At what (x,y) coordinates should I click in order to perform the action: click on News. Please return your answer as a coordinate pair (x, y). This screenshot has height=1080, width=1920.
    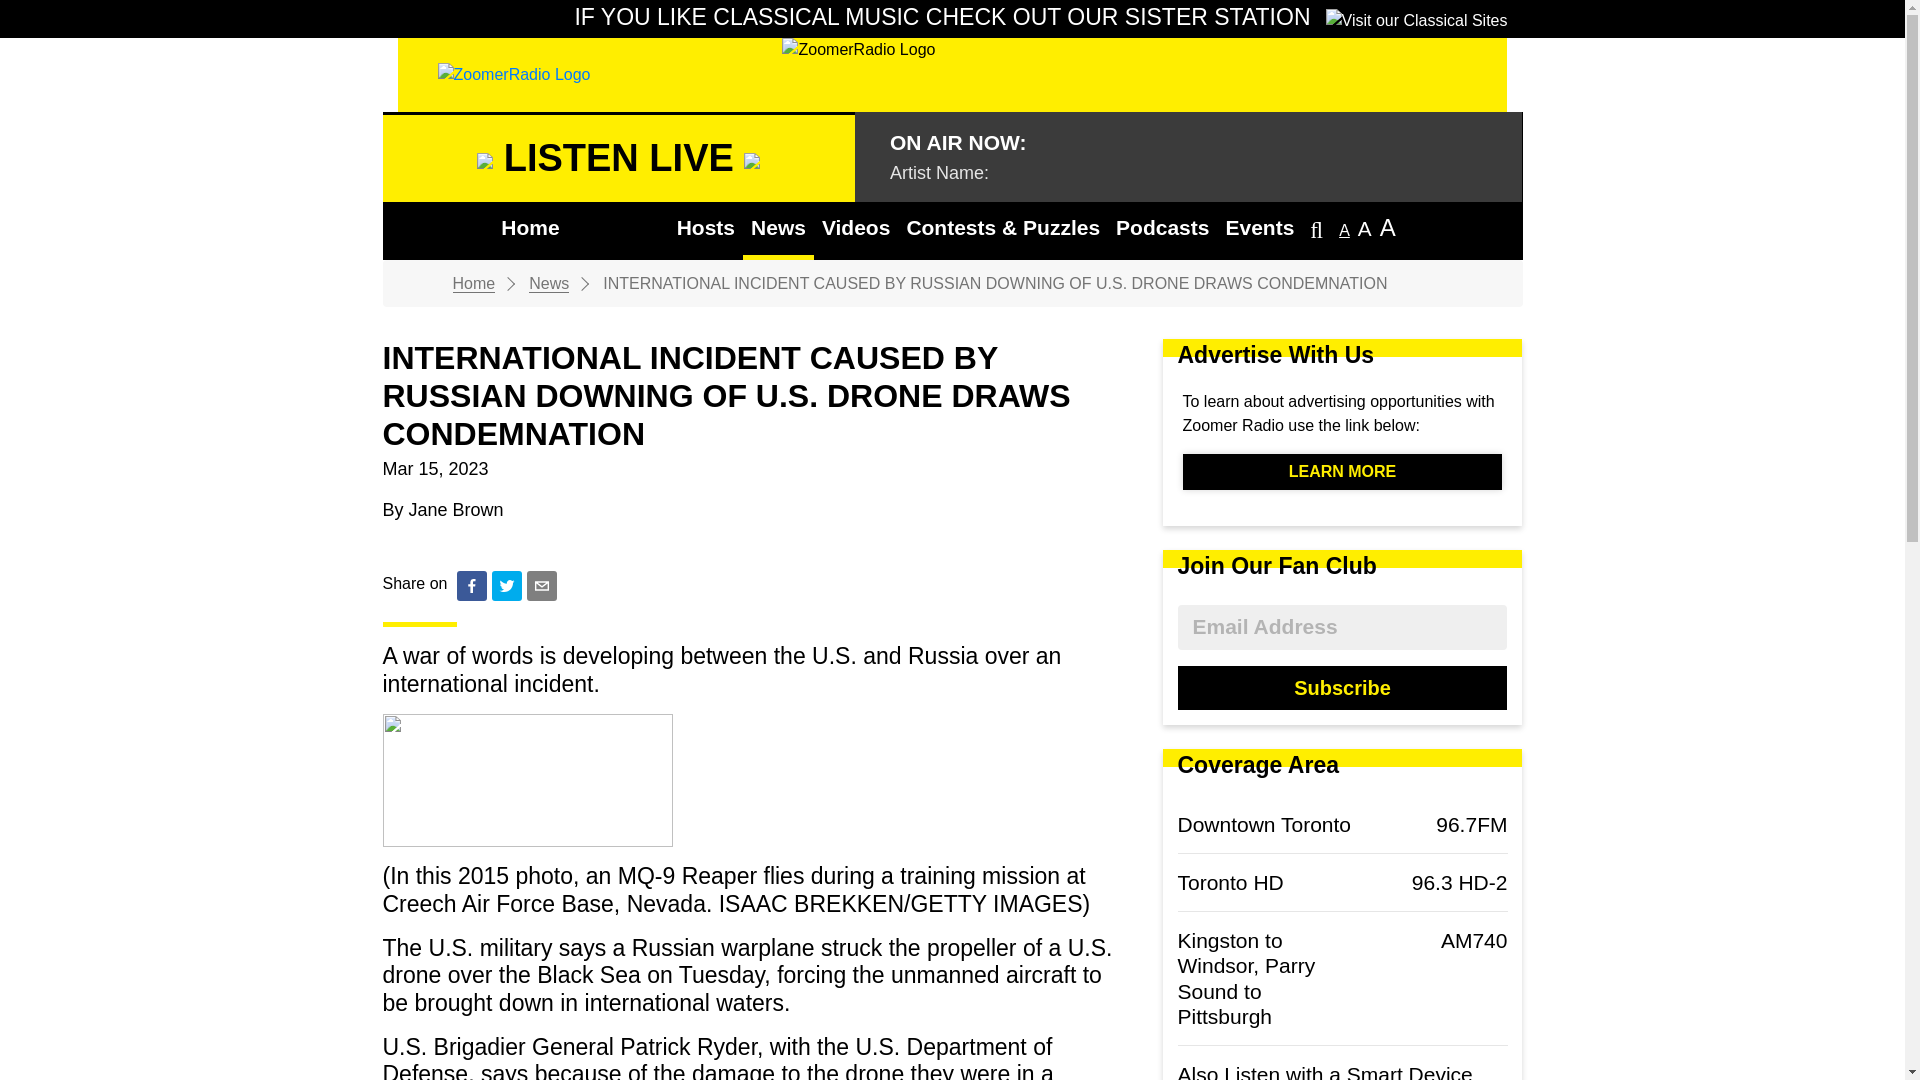
    Looking at the image, I should click on (548, 284).